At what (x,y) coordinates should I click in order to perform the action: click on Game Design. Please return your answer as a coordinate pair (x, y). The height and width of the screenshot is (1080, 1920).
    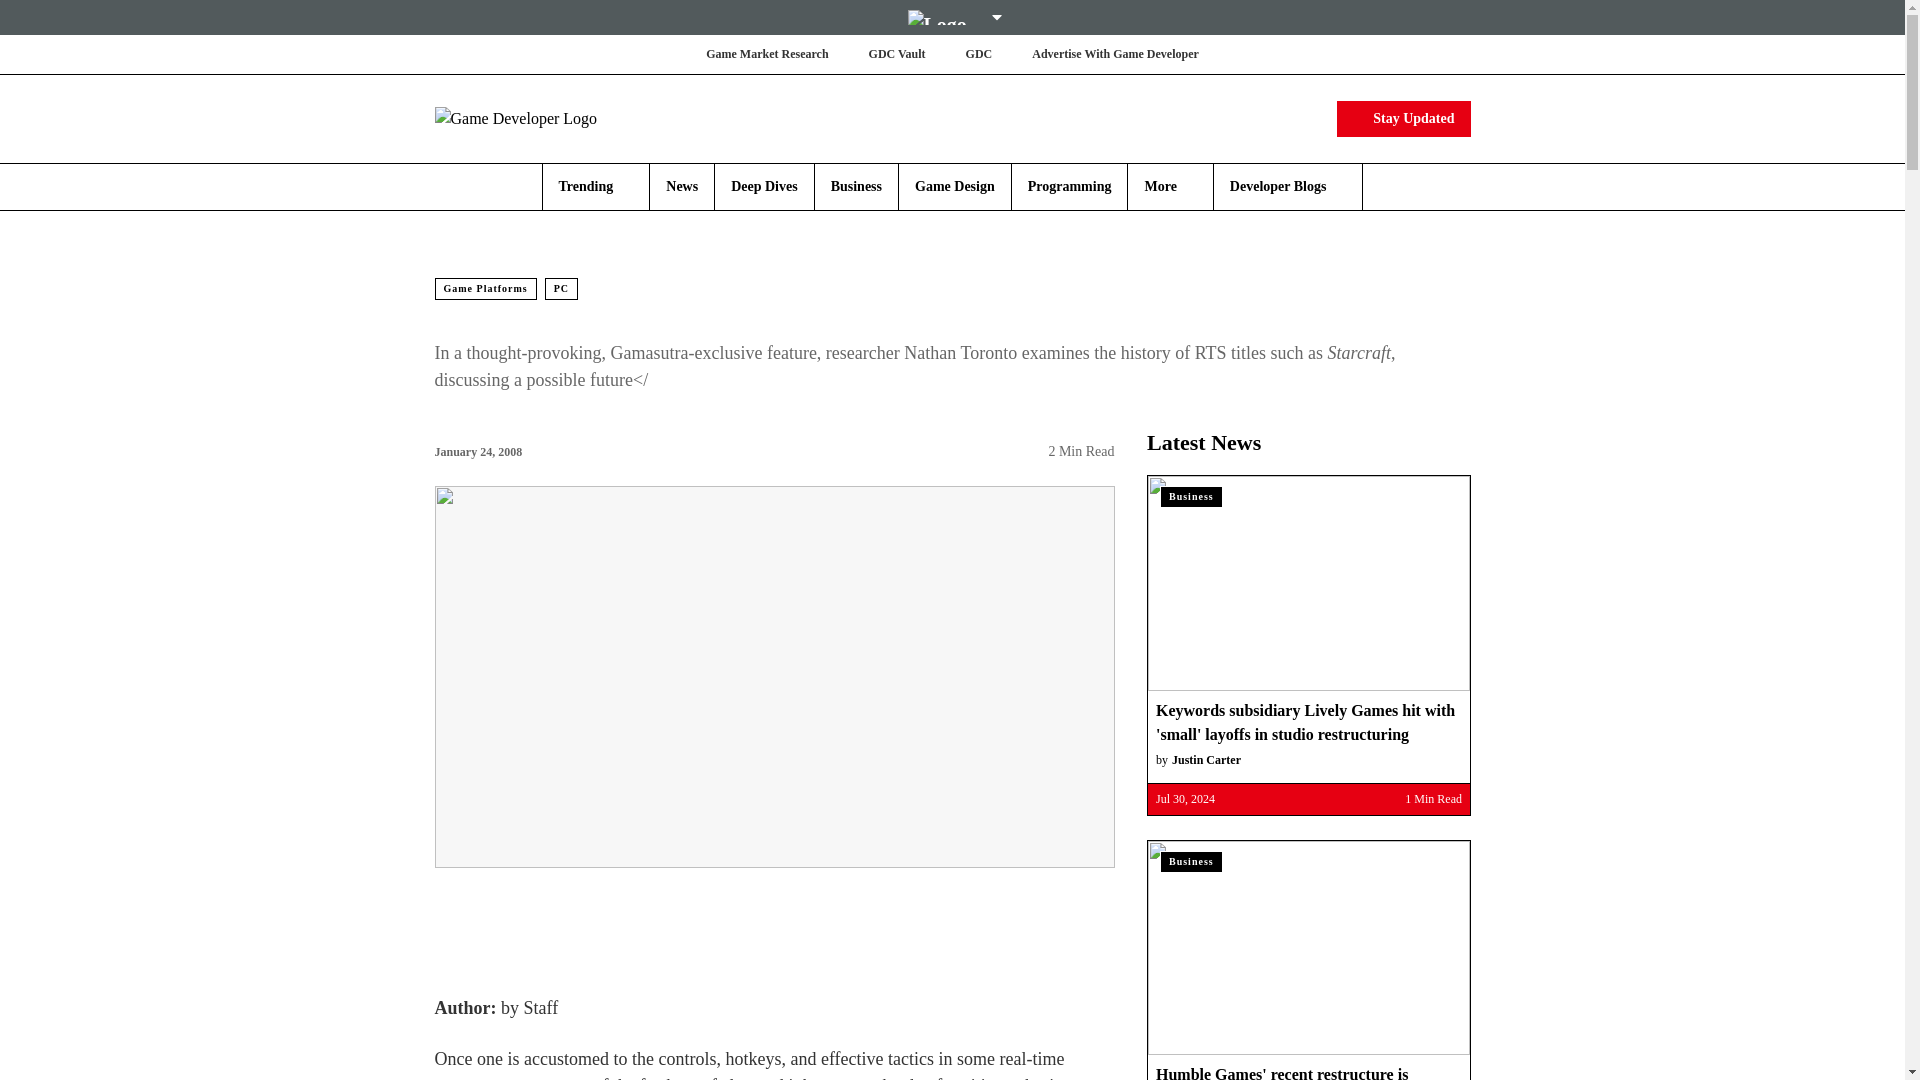
    Looking at the image, I should click on (954, 186).